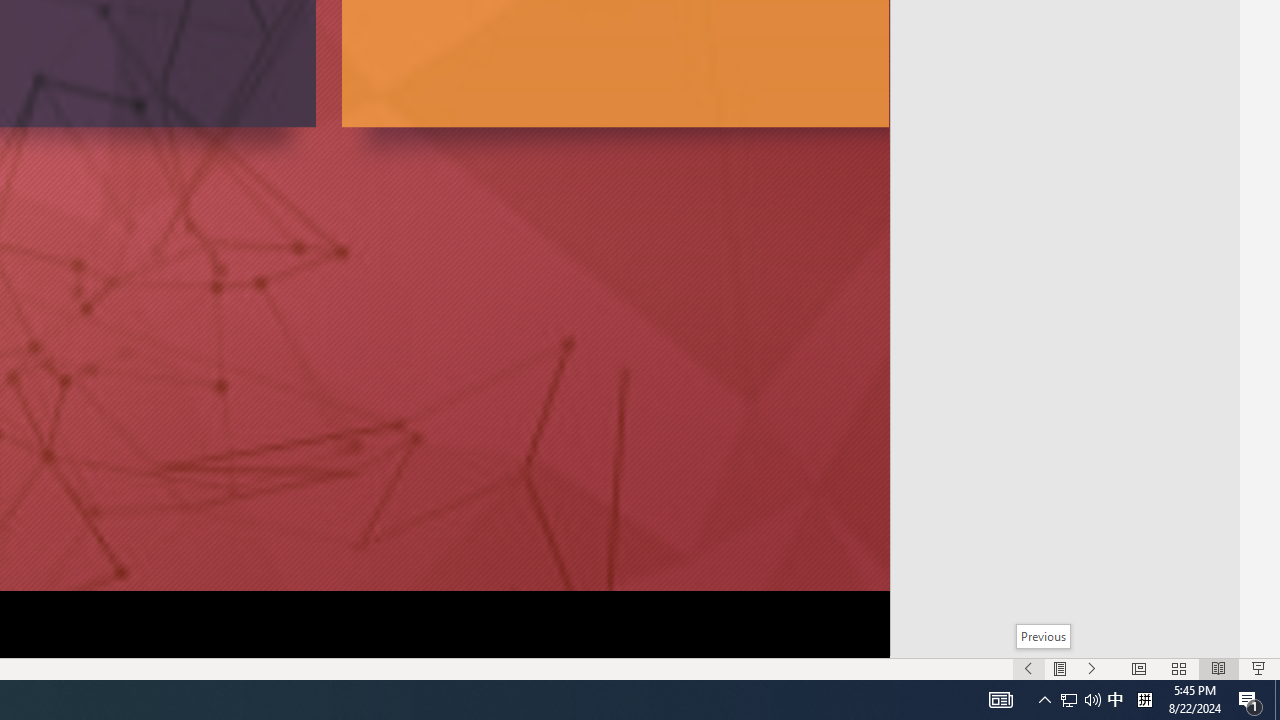 This screenshot has width=1280, height=720. I want to click on Previous, so click(1044, 636).